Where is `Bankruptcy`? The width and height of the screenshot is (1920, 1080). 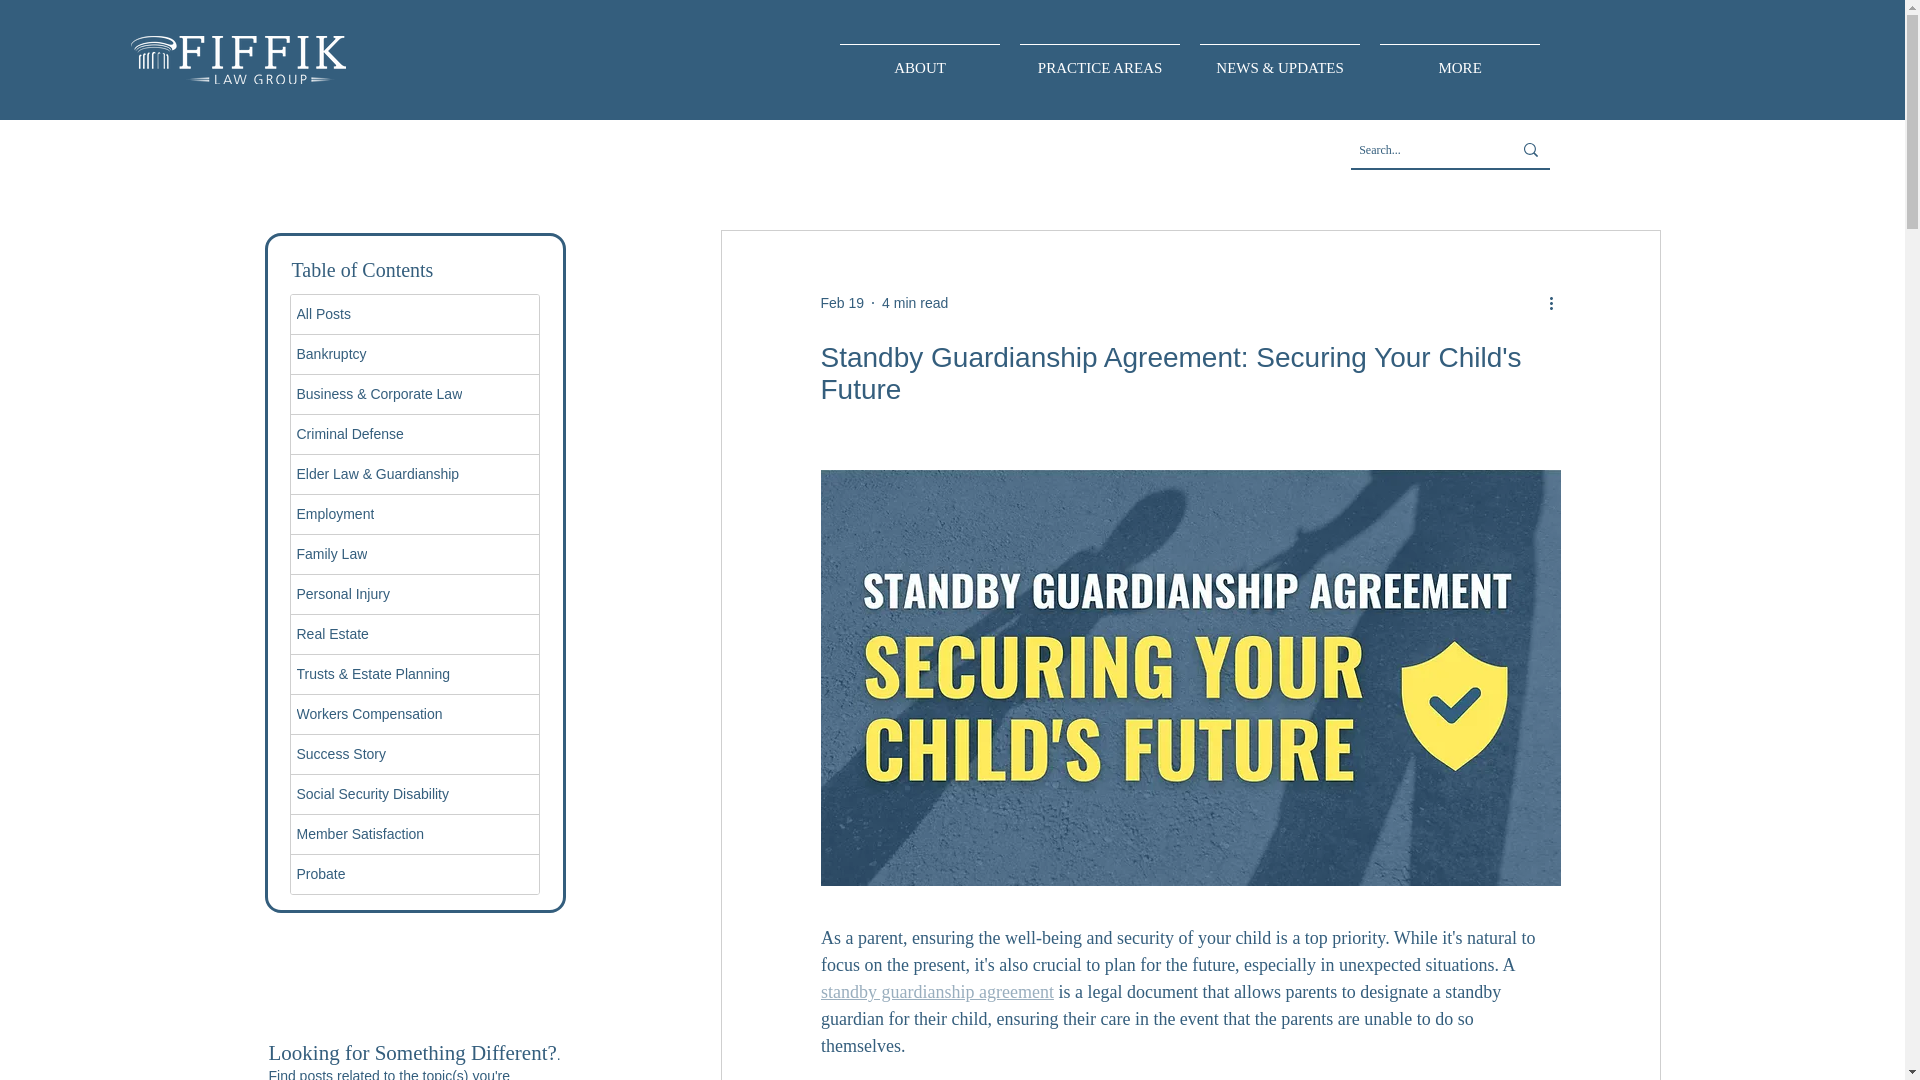 Bankruptcy is located at coordinates (413, 354).